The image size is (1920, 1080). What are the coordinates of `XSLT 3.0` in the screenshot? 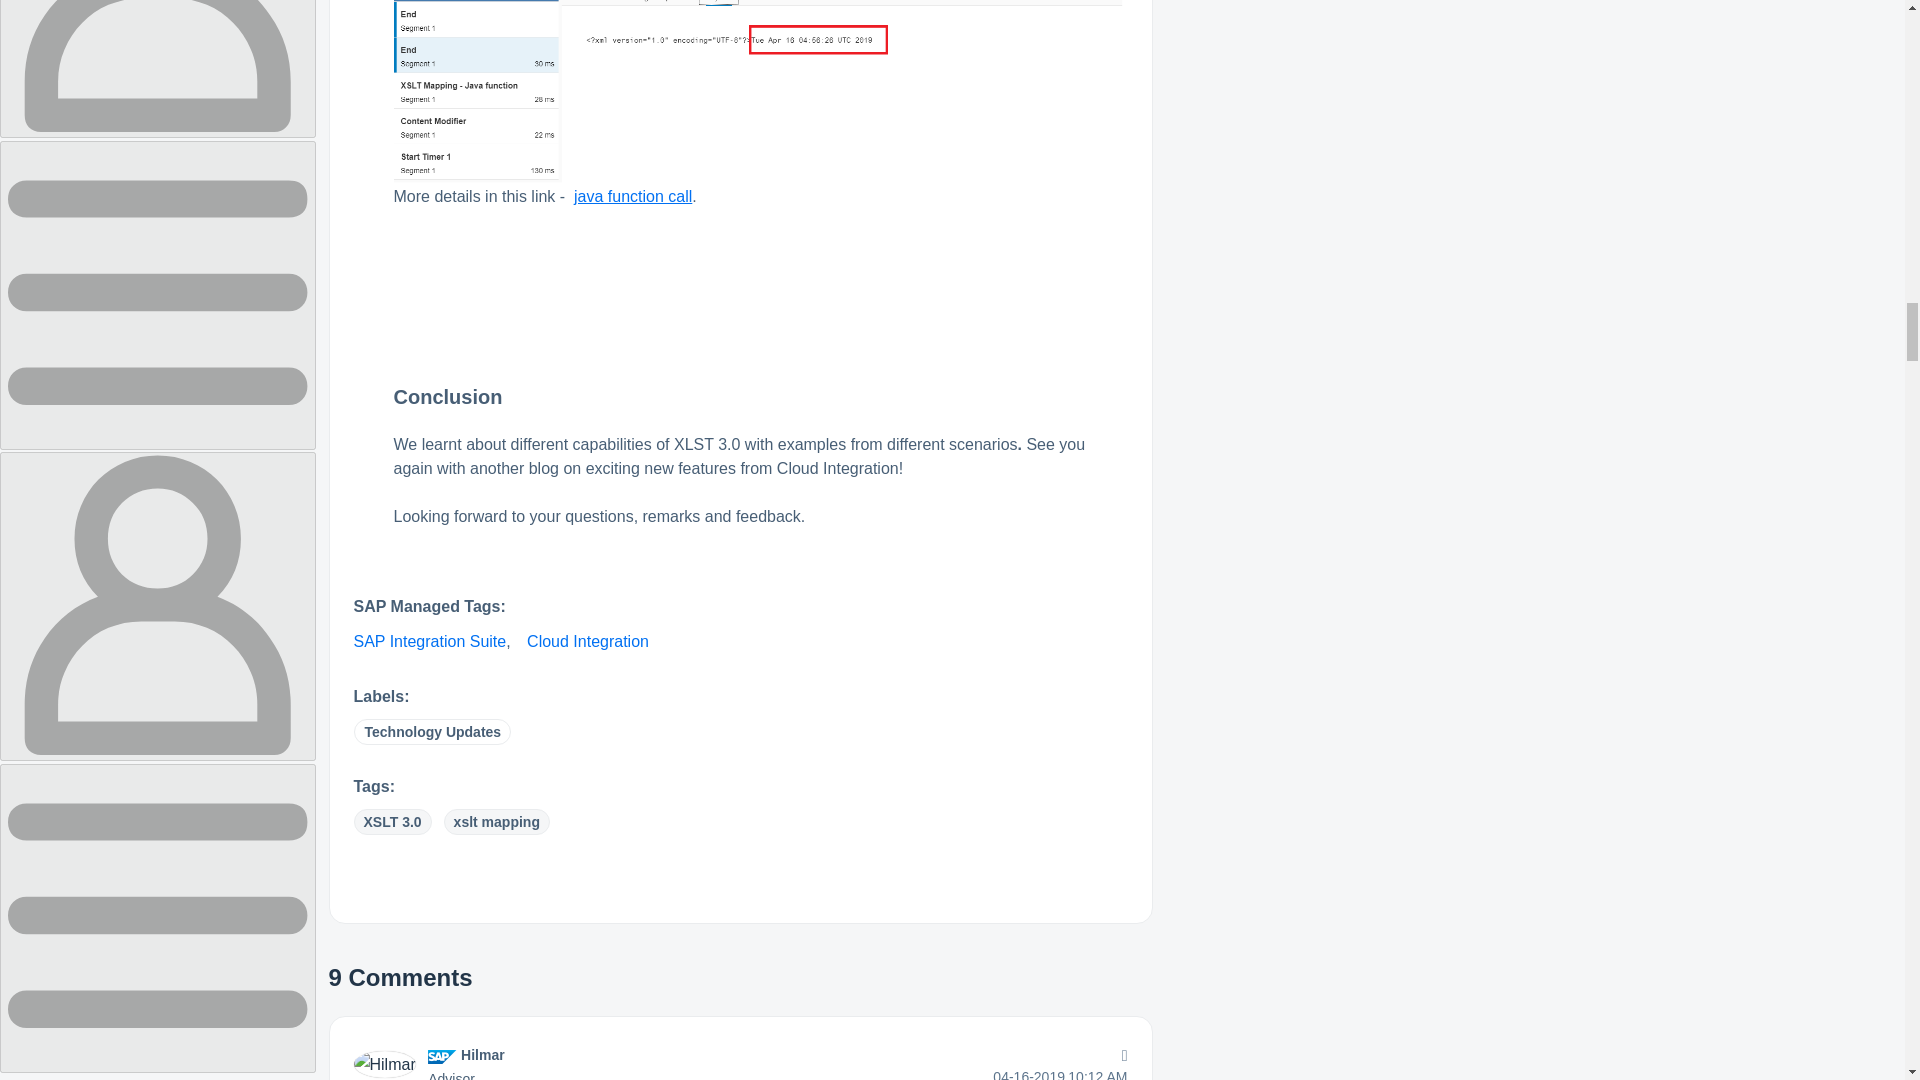 It's located at (392, 821).